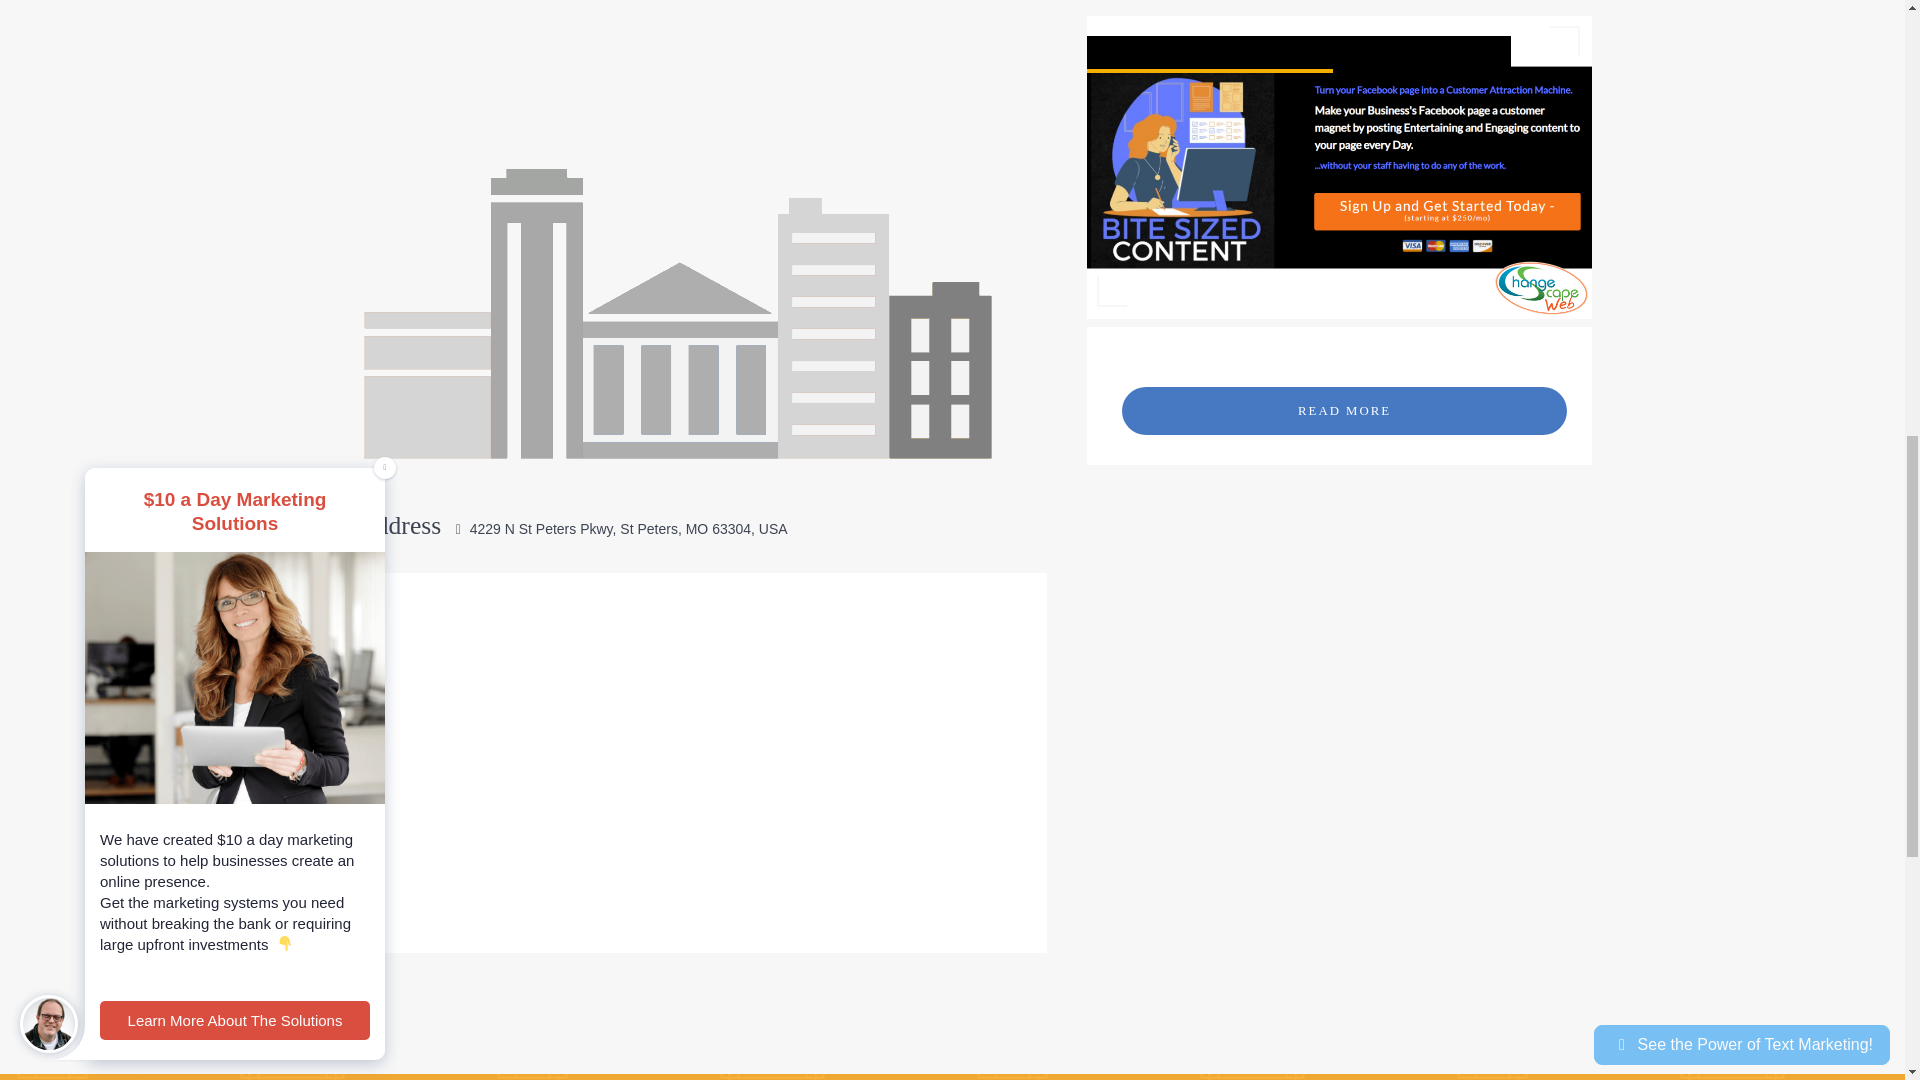 The width and height of the screenshot is (1920, 1080). What do you see at coordinates (1344, 410) in the screenshot?
I see `READ MORE` at bounding box center [1344, 410].